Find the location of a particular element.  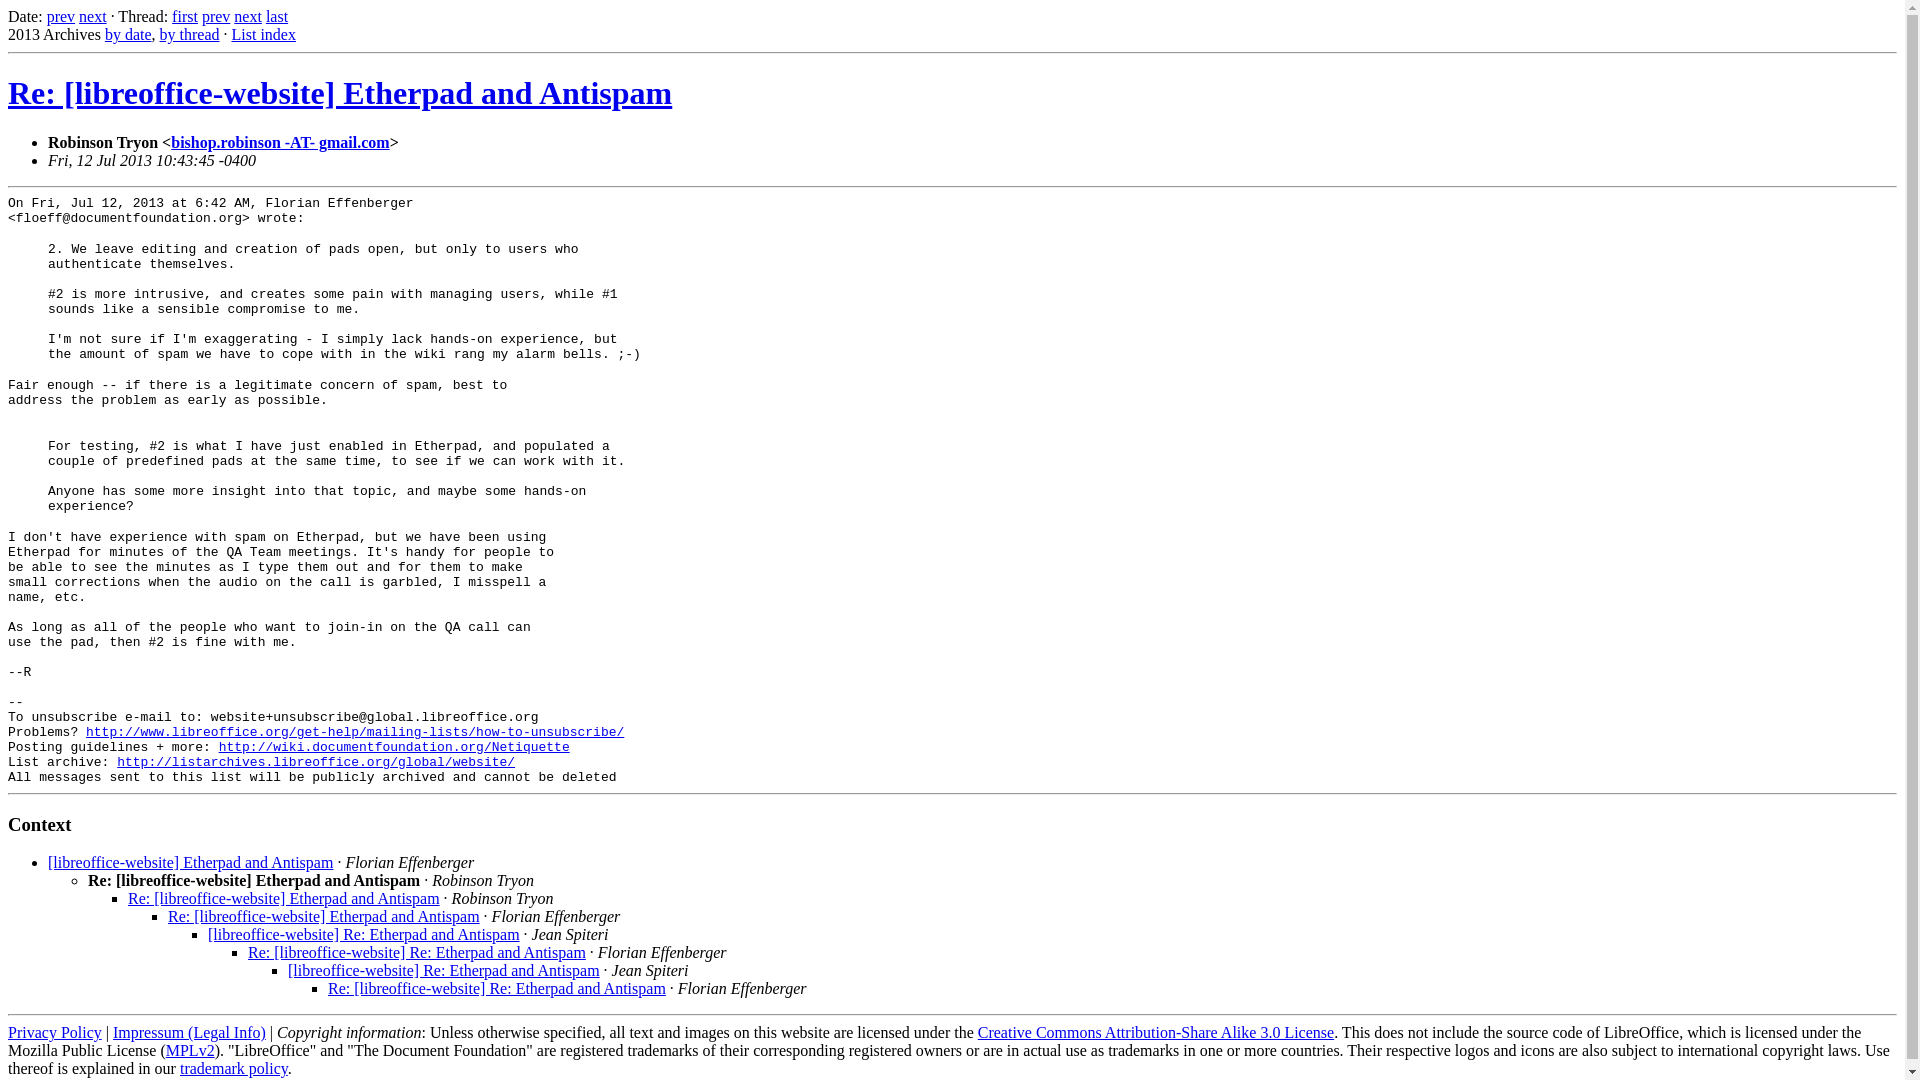

Privacy Policy is located at coordinates (54, 1032).